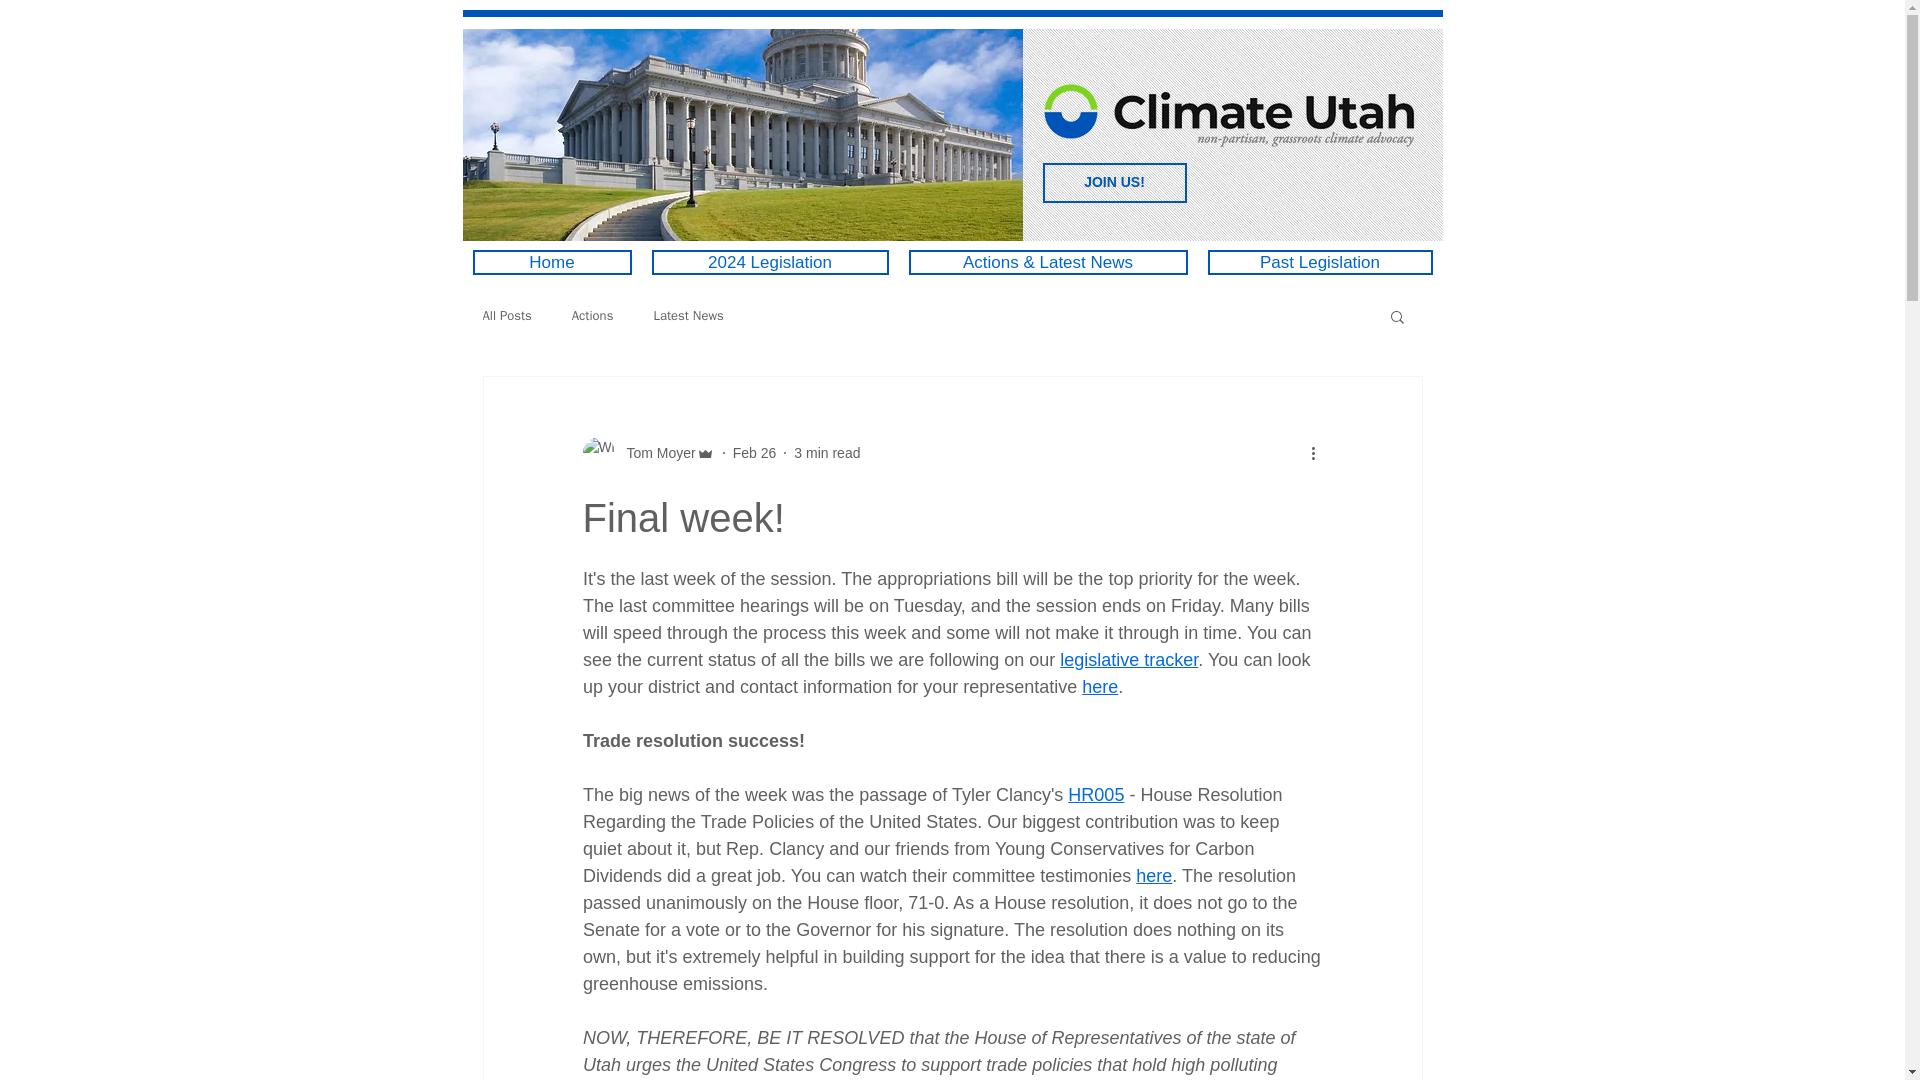 This screenshot has height=1080, width=1920. What do you see at coordinates (1128, 660) in the screenshot?
I see `legislative tracker` at bounding box center [1128, 660].